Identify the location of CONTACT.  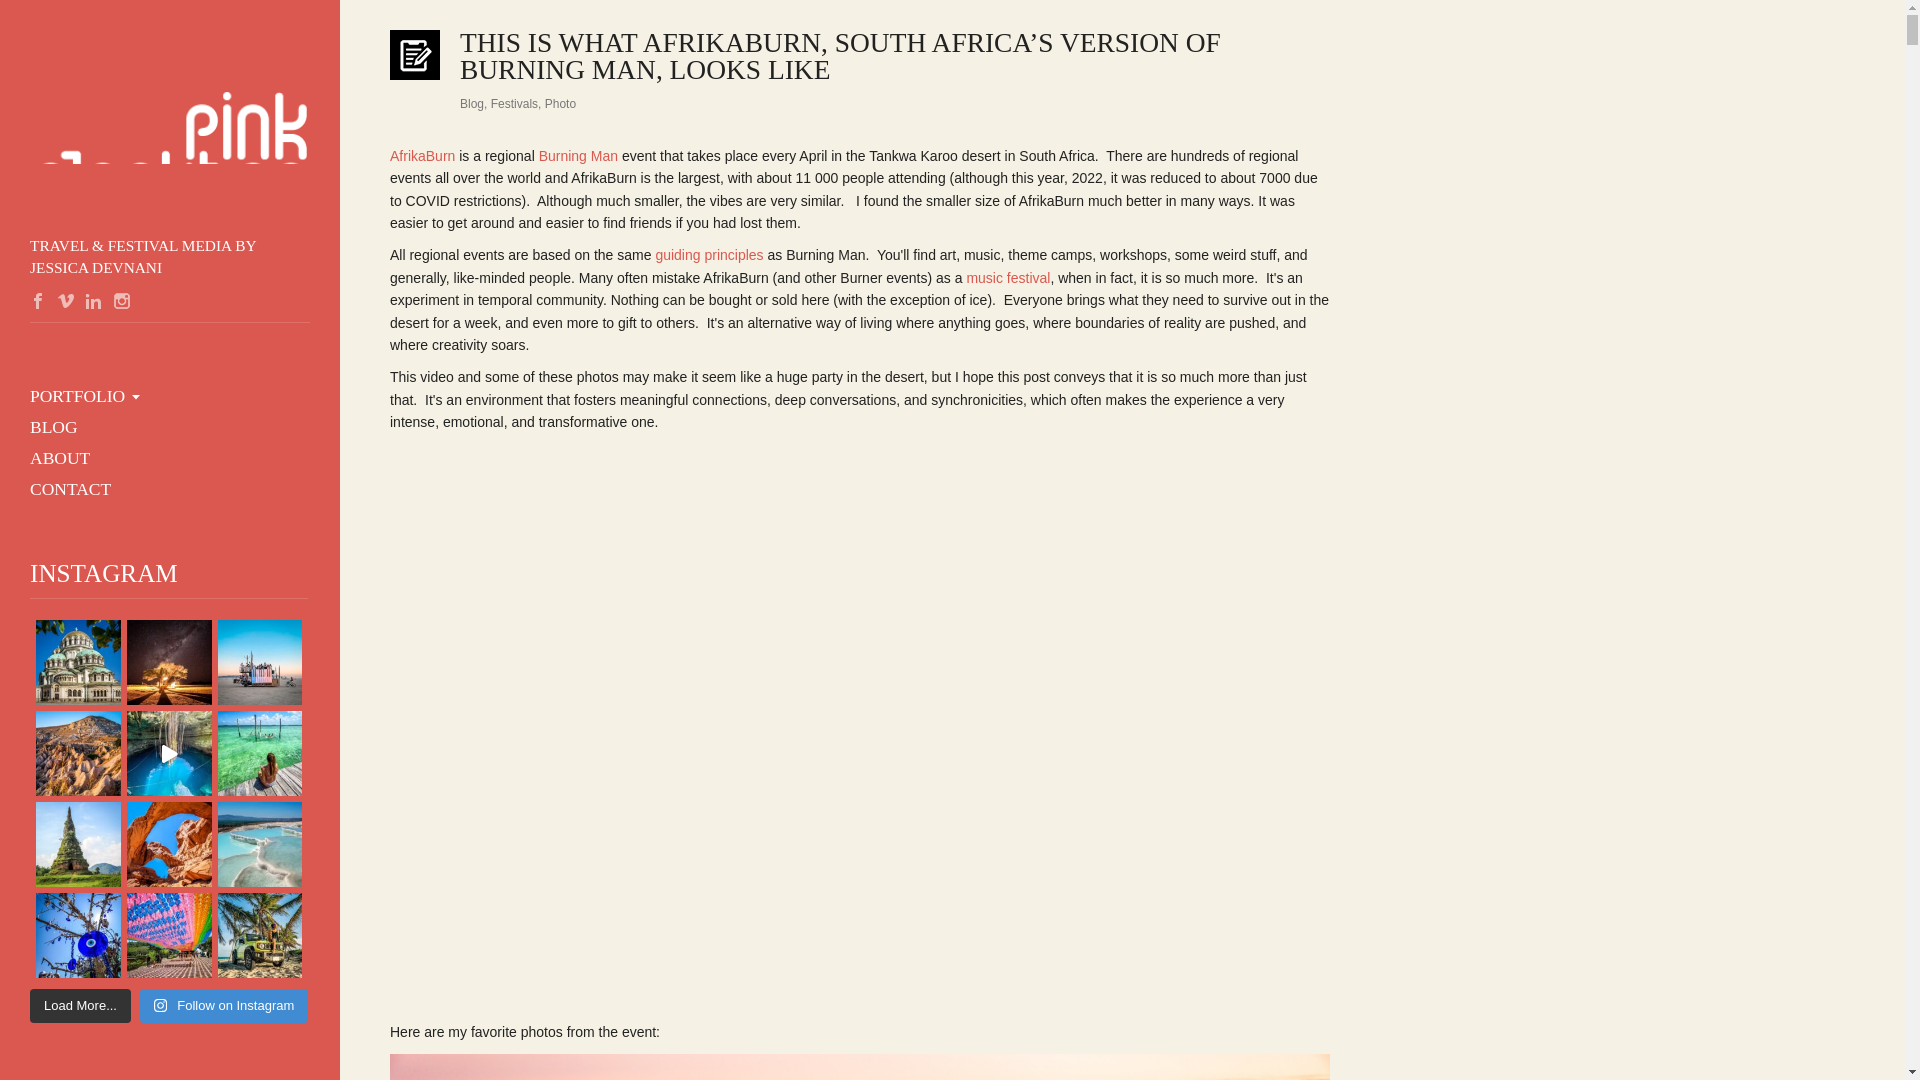
(63, 490).